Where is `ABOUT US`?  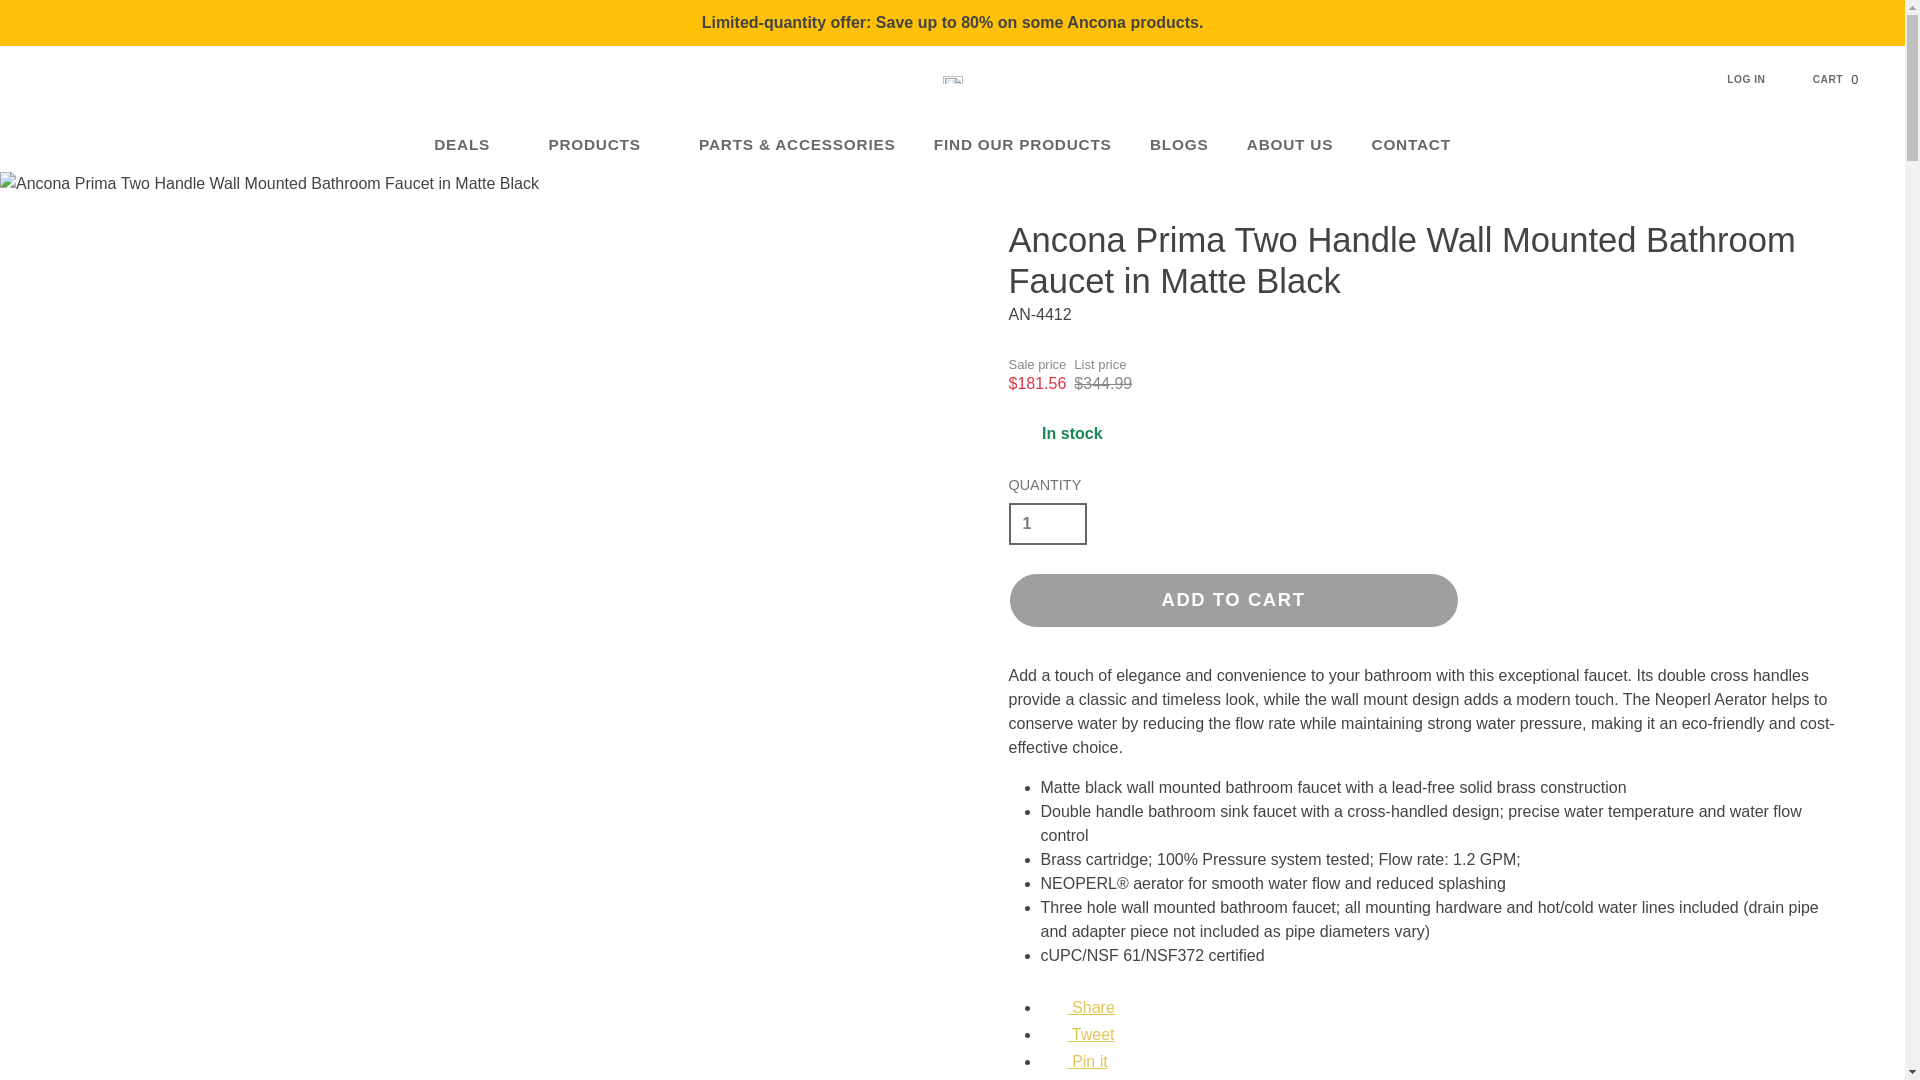
ABOUT US is located at coordinates (1846, 79).